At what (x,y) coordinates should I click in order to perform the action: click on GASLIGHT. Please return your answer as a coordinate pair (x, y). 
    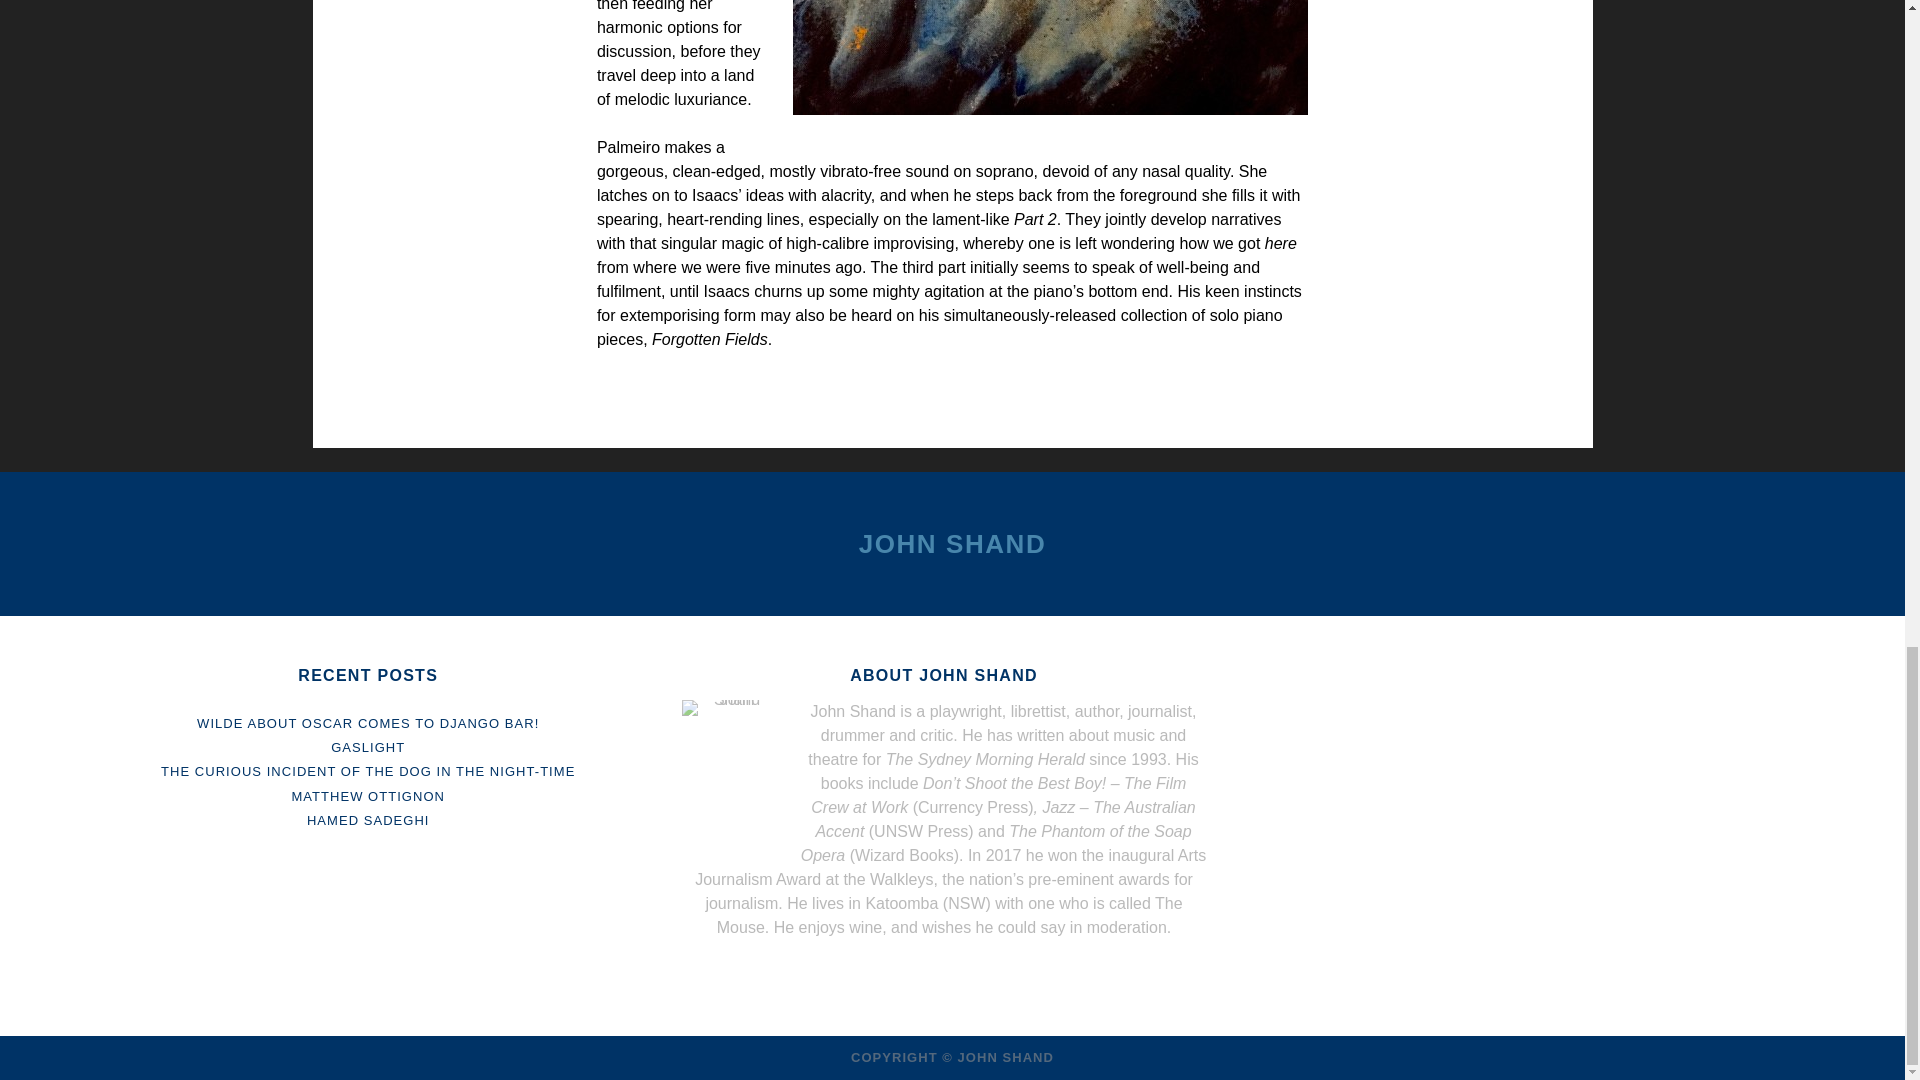
    Looking at the image, I should click on (368, 746).